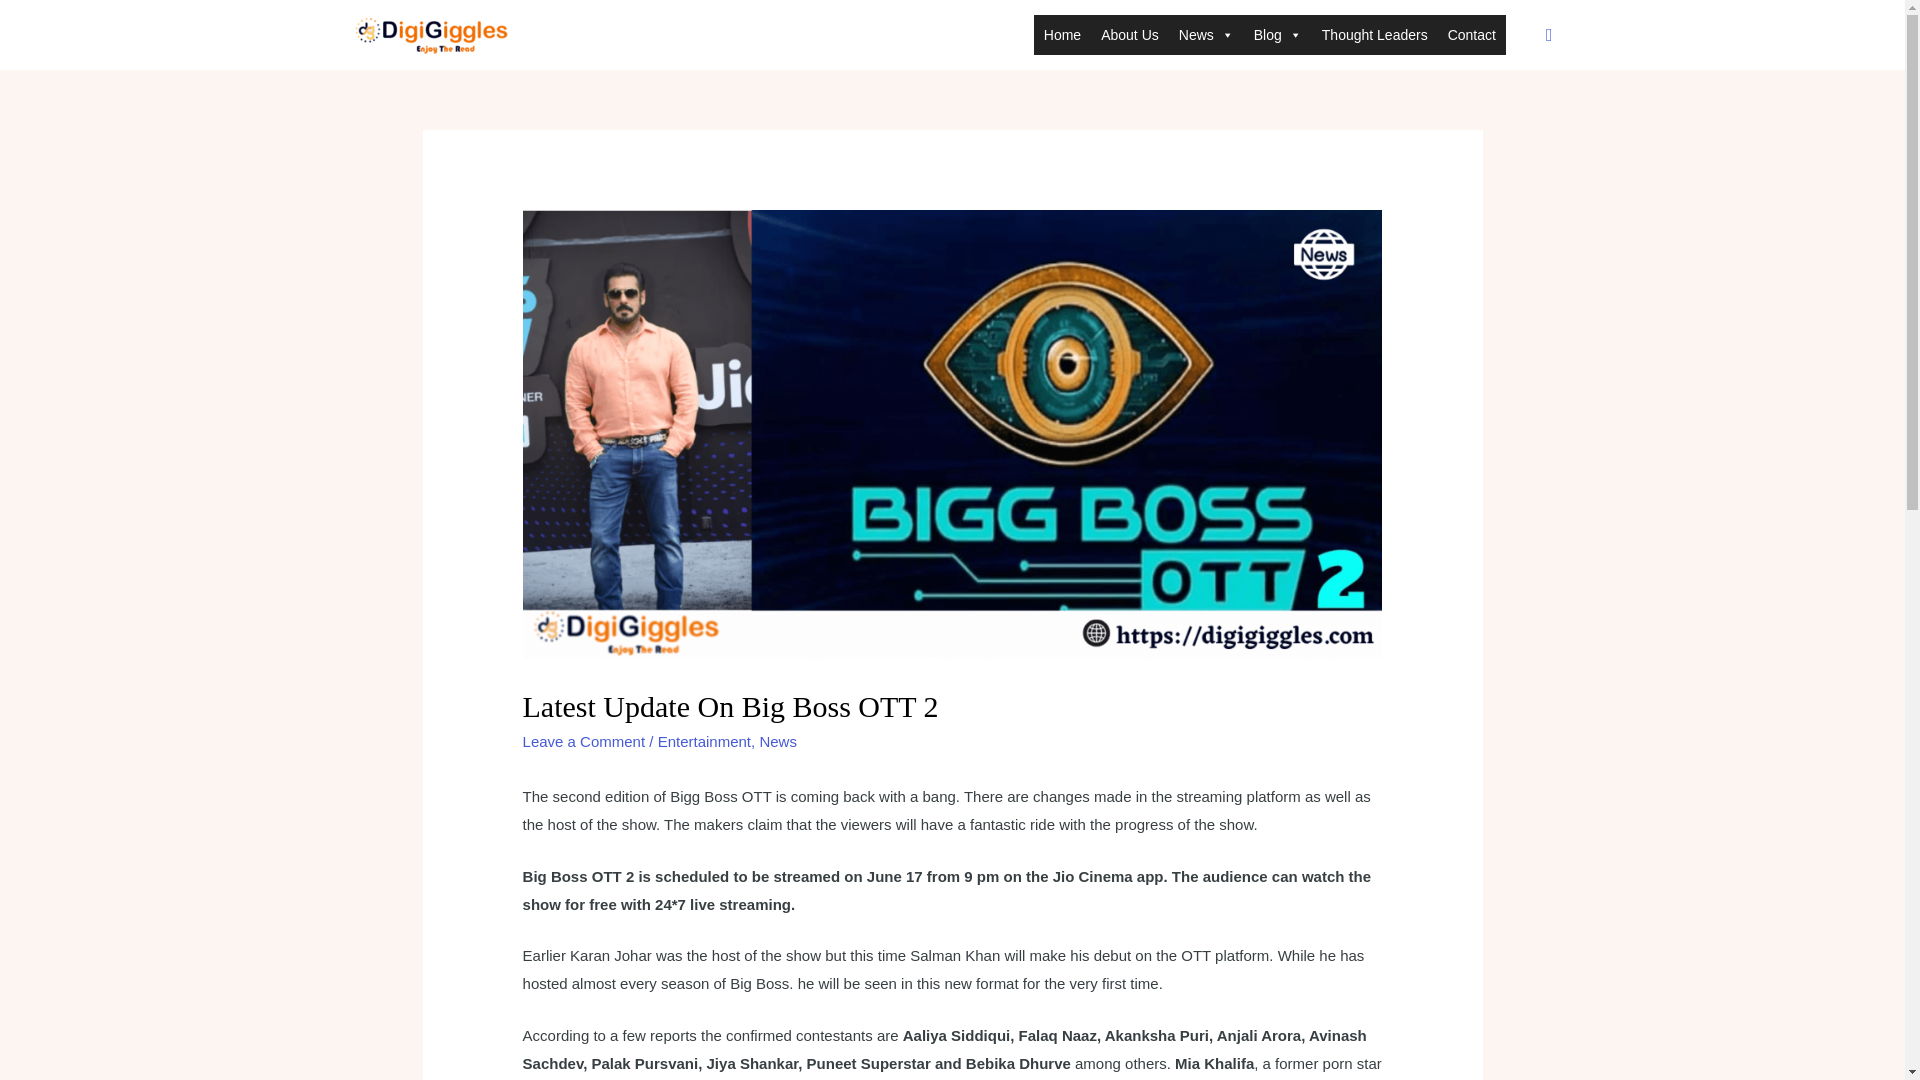  Describe the element at coordinates (1472, 35) in the screenshot. I see `Contact` at that location.